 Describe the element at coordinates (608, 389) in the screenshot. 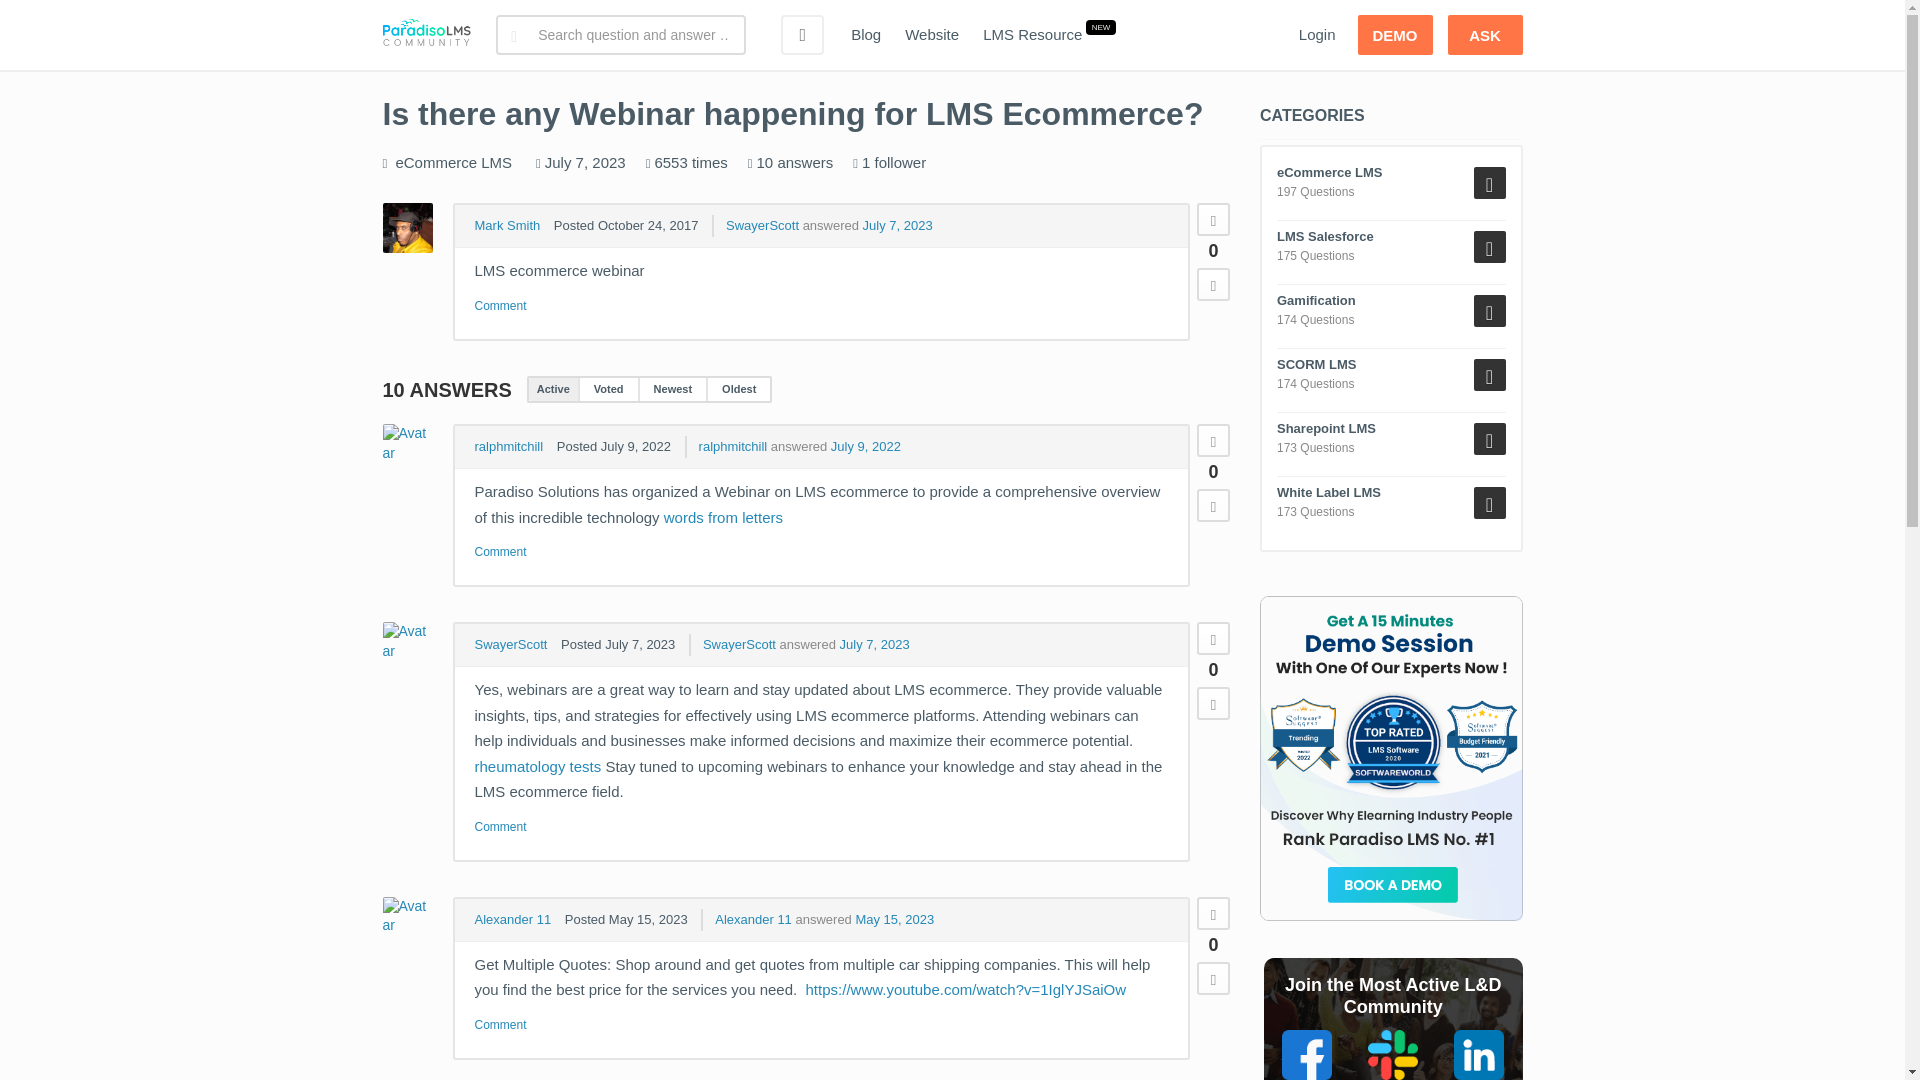

I see `Voted` at that location.